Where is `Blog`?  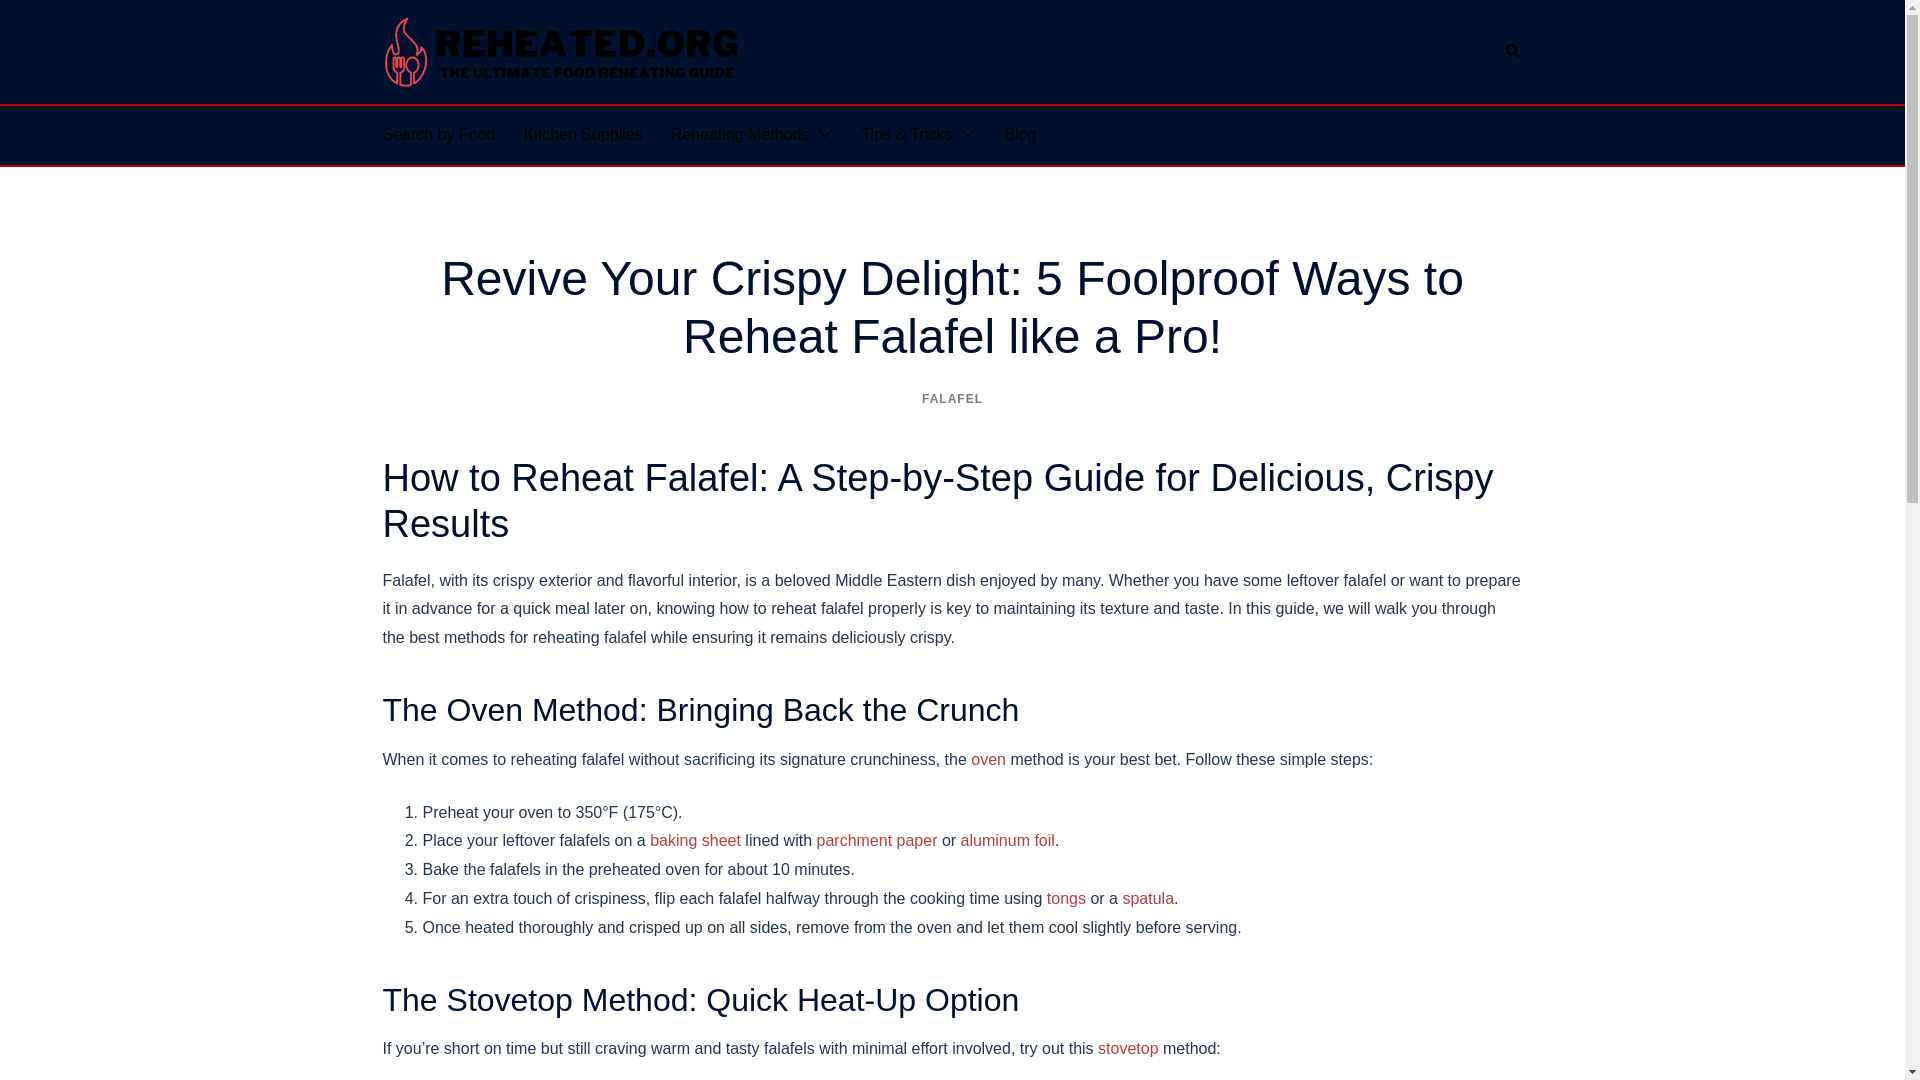 Blog is located at coordinates (1020, 135).